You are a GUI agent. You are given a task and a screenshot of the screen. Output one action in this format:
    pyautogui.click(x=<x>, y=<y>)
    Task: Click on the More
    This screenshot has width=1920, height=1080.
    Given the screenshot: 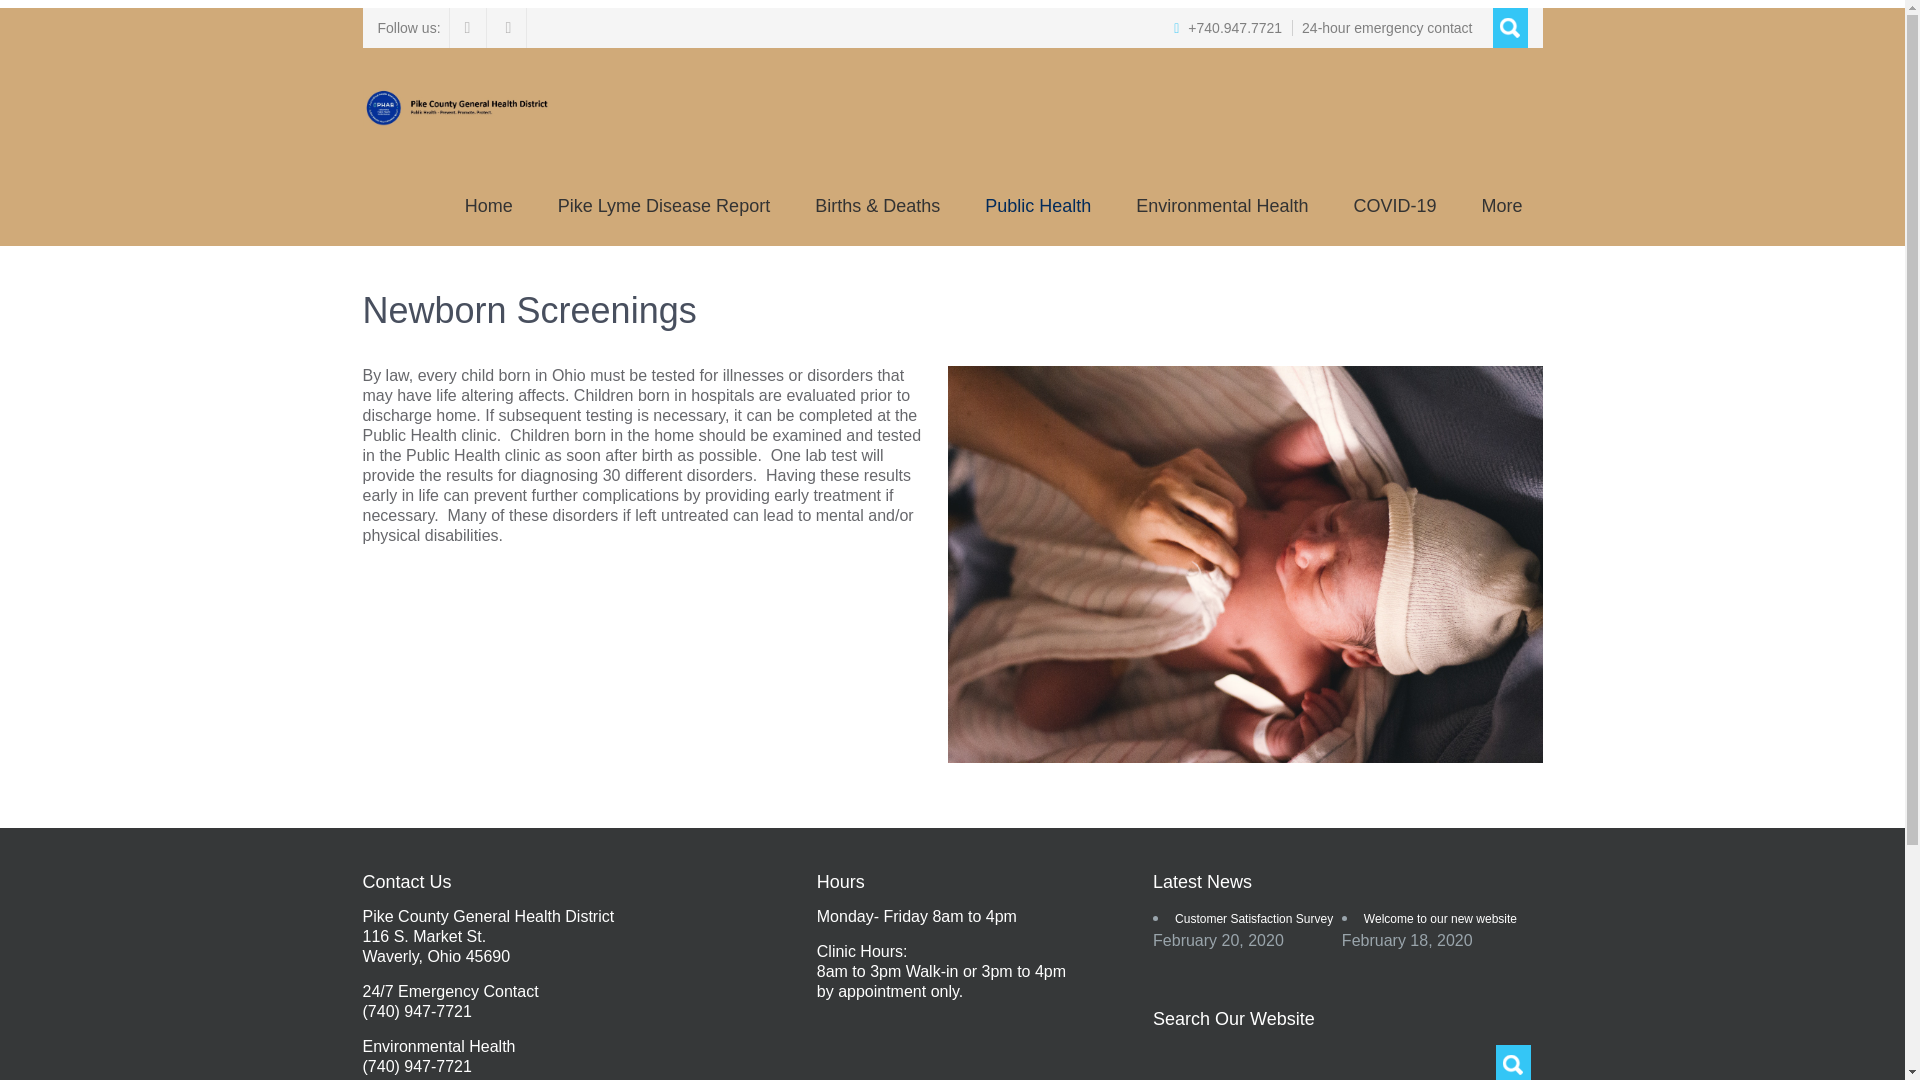 What is the action you would take?
    pyautogui.click(x=1501, y=206)
    